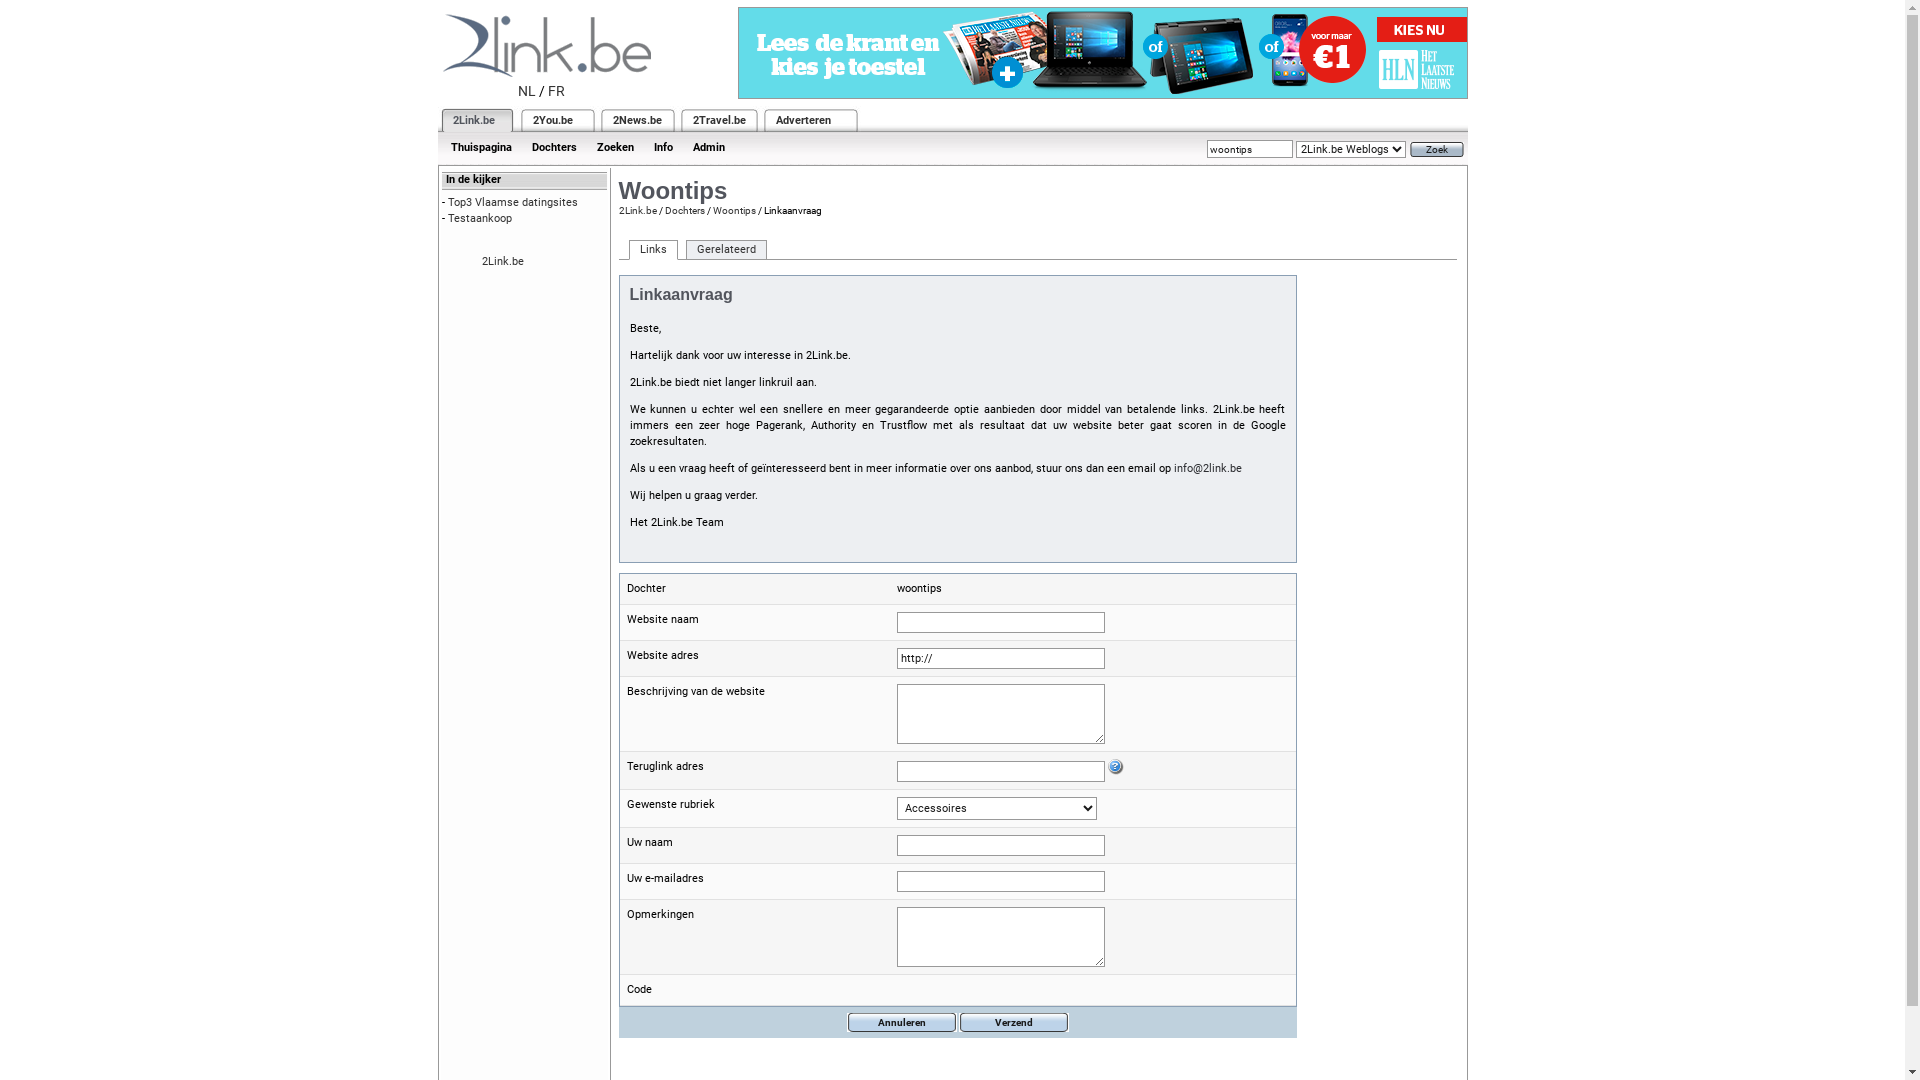  I want to click on Adverteren, so click(804, 120).